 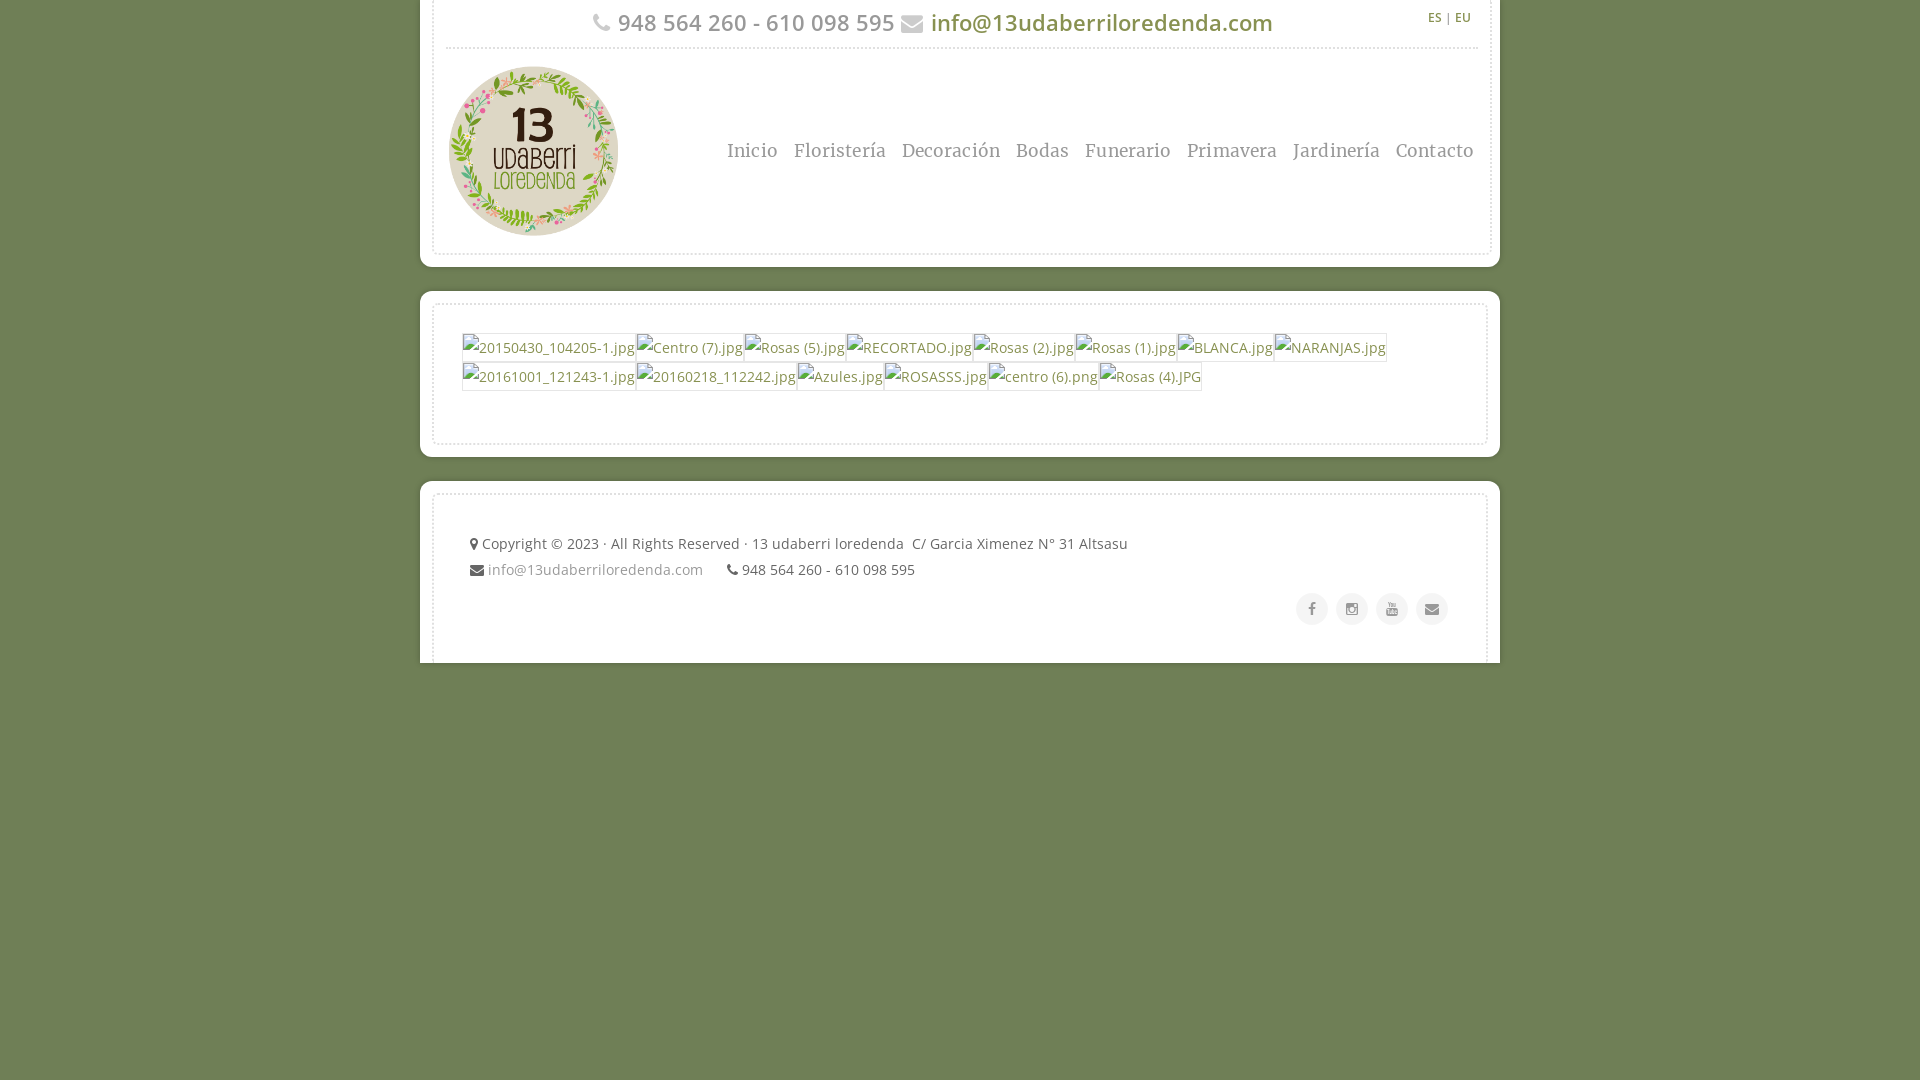 I want to click on Rosas (2).jpg, so click(x=1024, y=348).